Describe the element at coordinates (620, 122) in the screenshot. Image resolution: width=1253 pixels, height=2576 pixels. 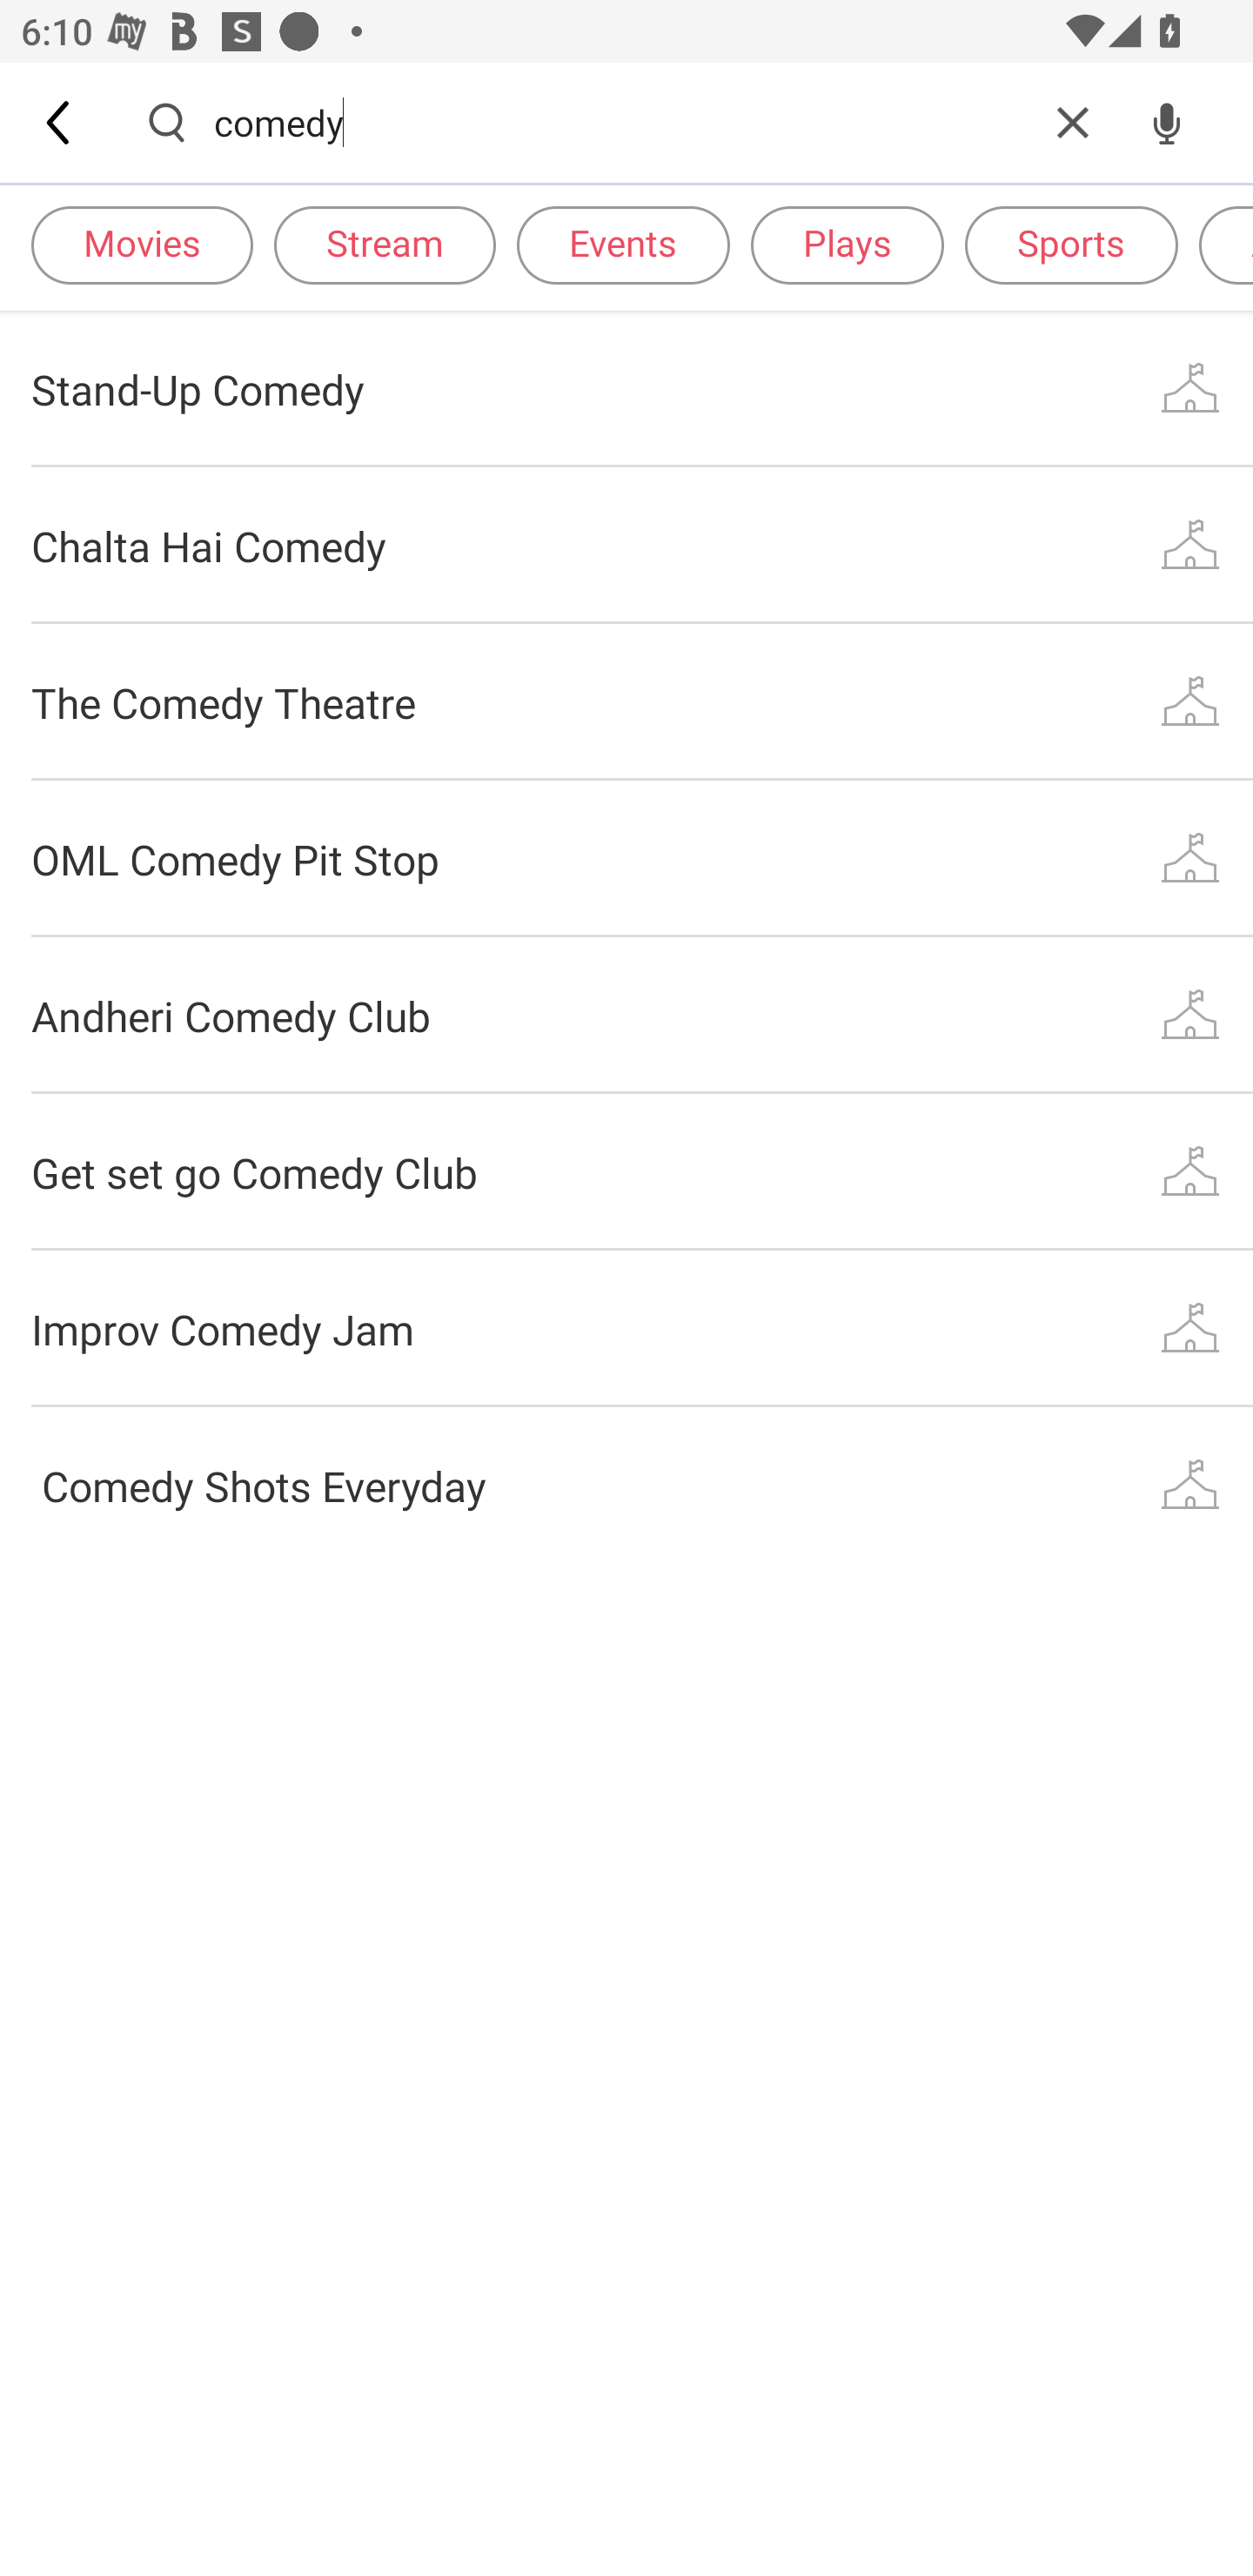
I see `comedy` at that location.